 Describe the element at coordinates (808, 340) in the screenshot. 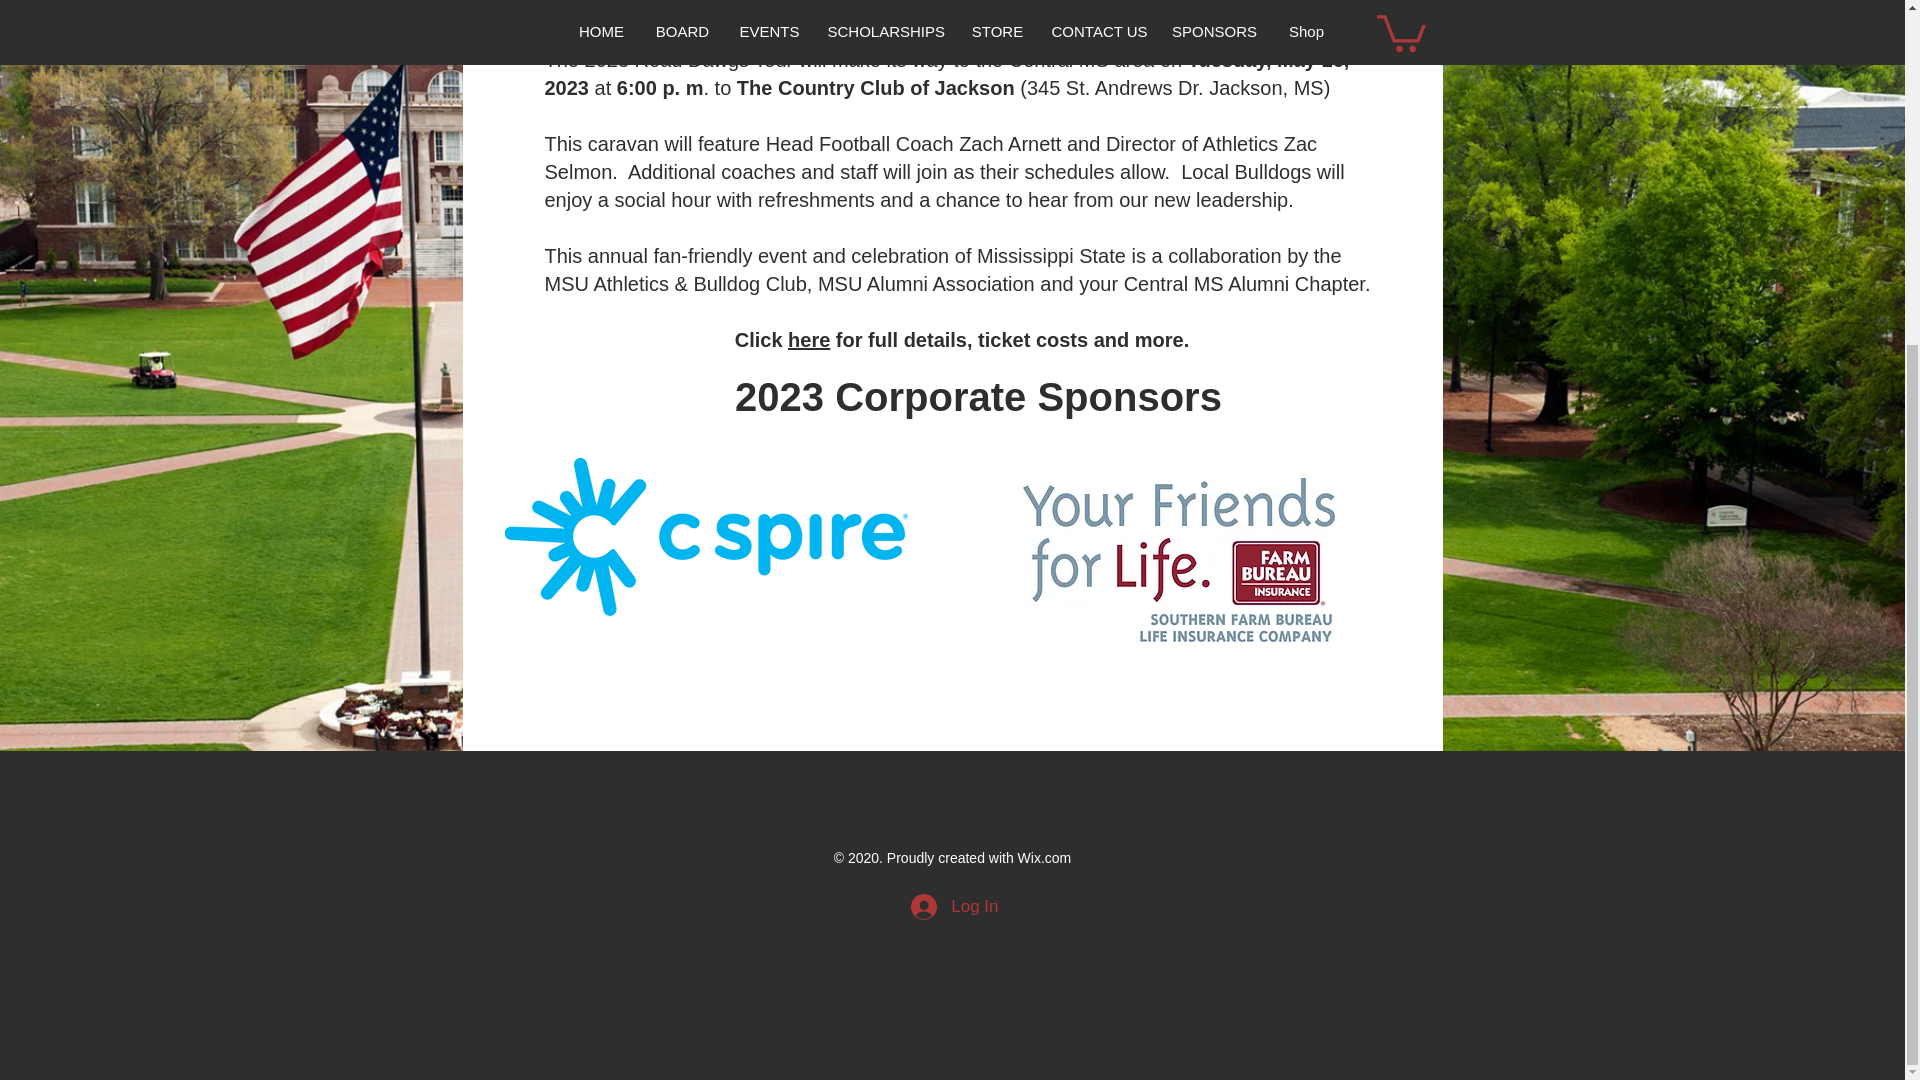

I see `here` at that location.